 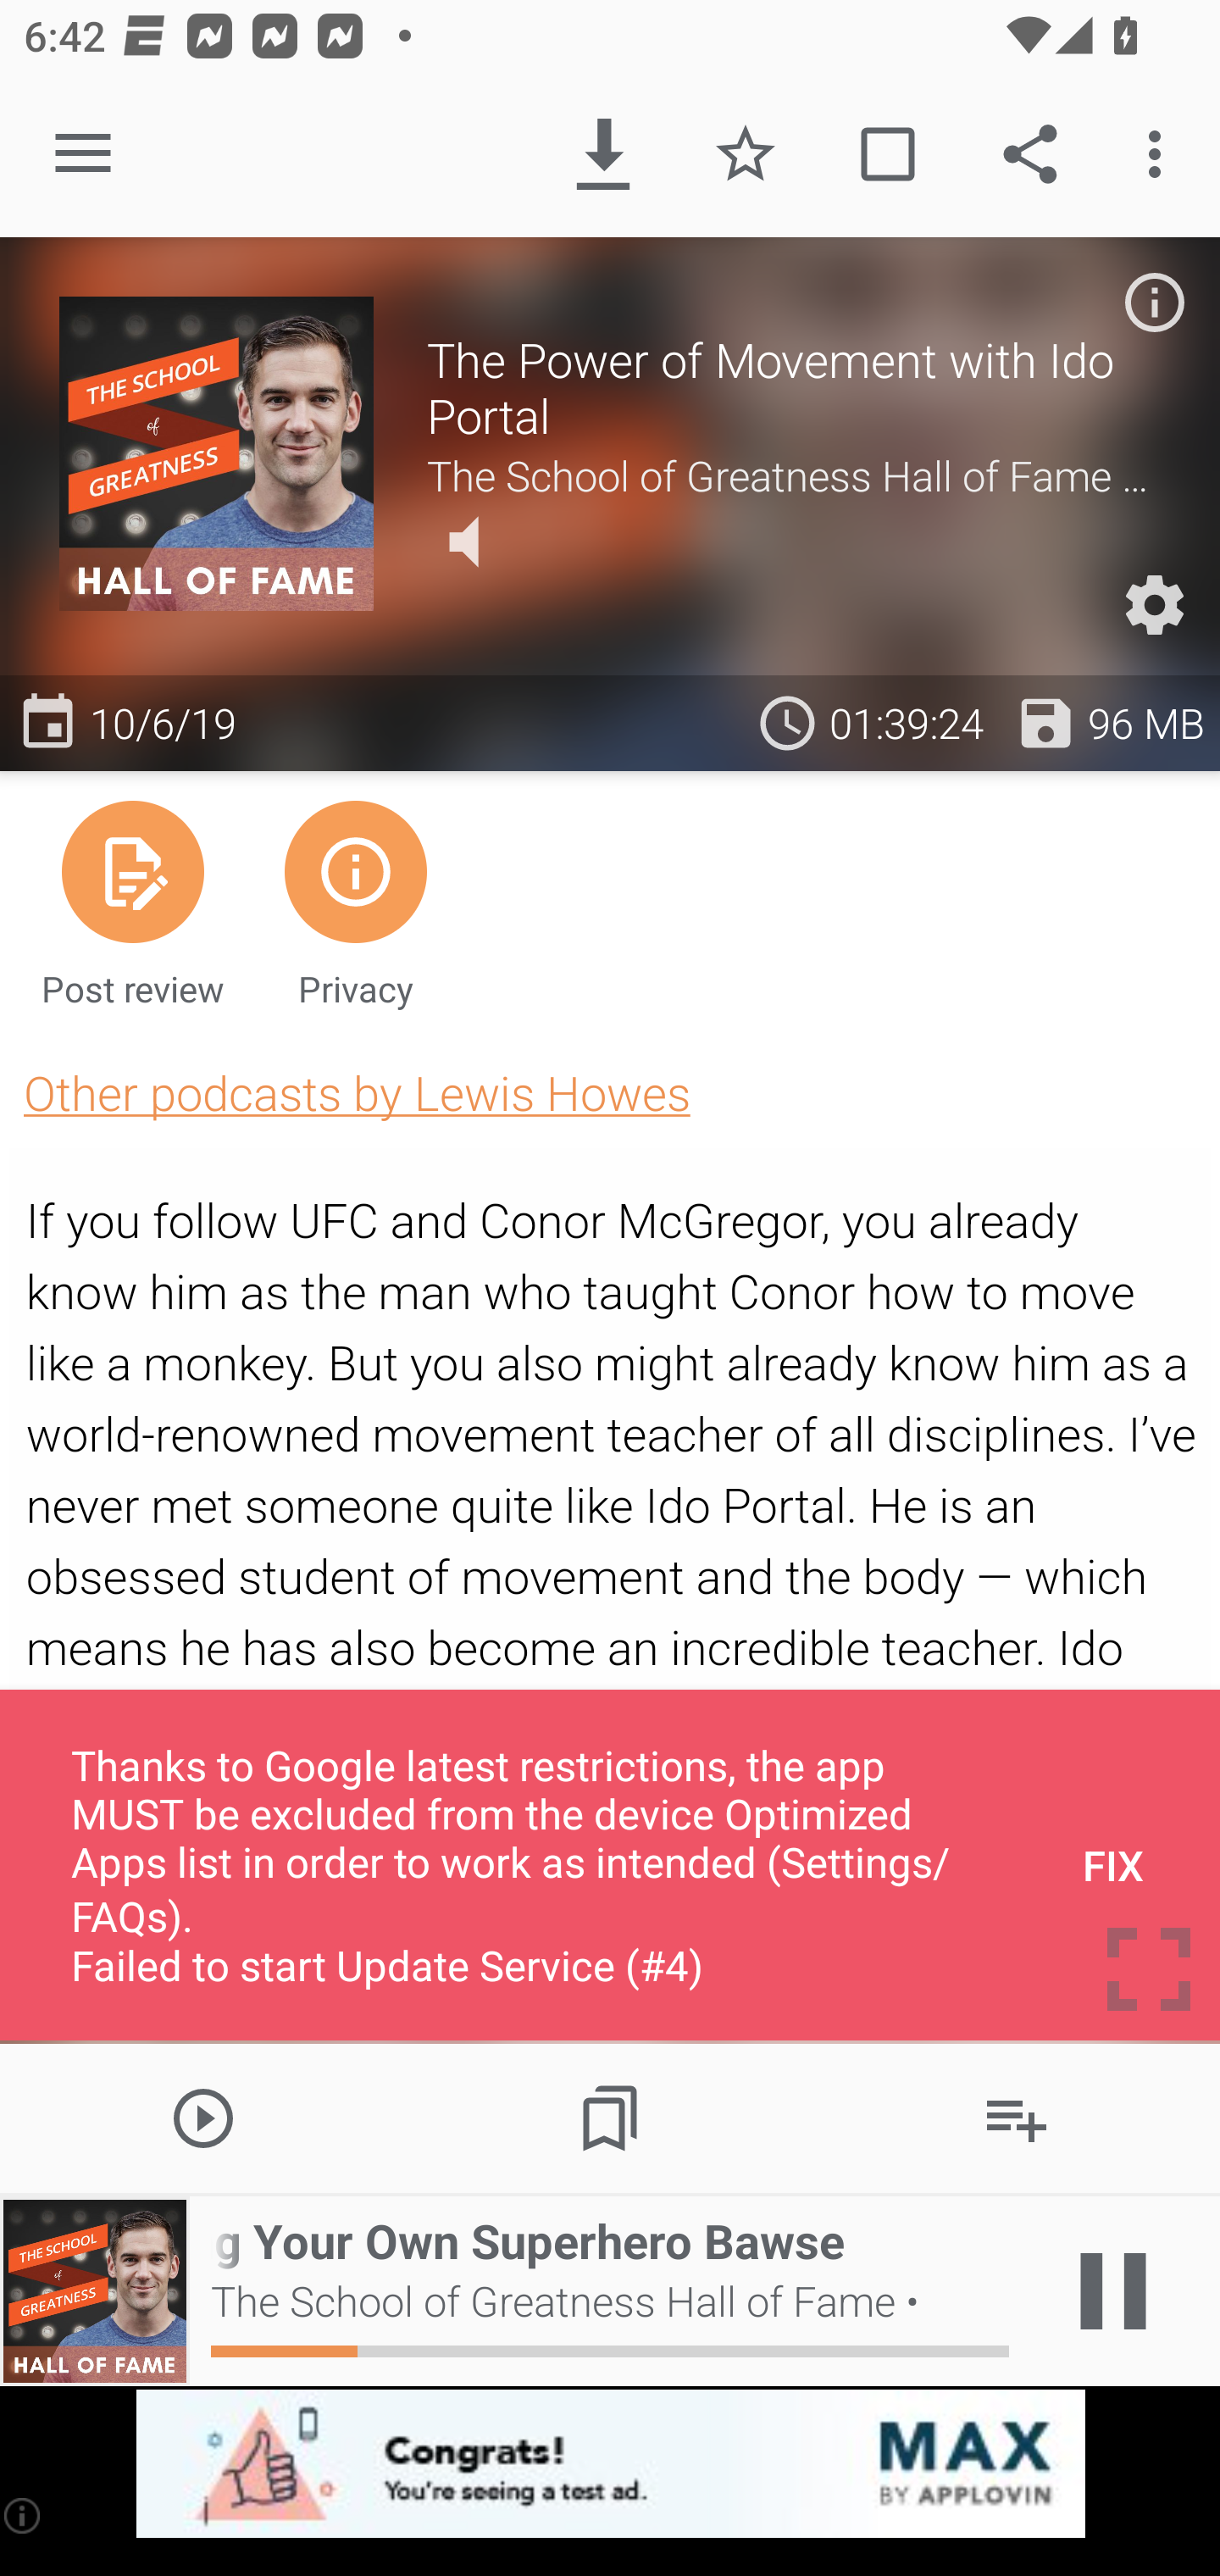 I want to click on Mark played / unplayed, so click(x=887, y=154).